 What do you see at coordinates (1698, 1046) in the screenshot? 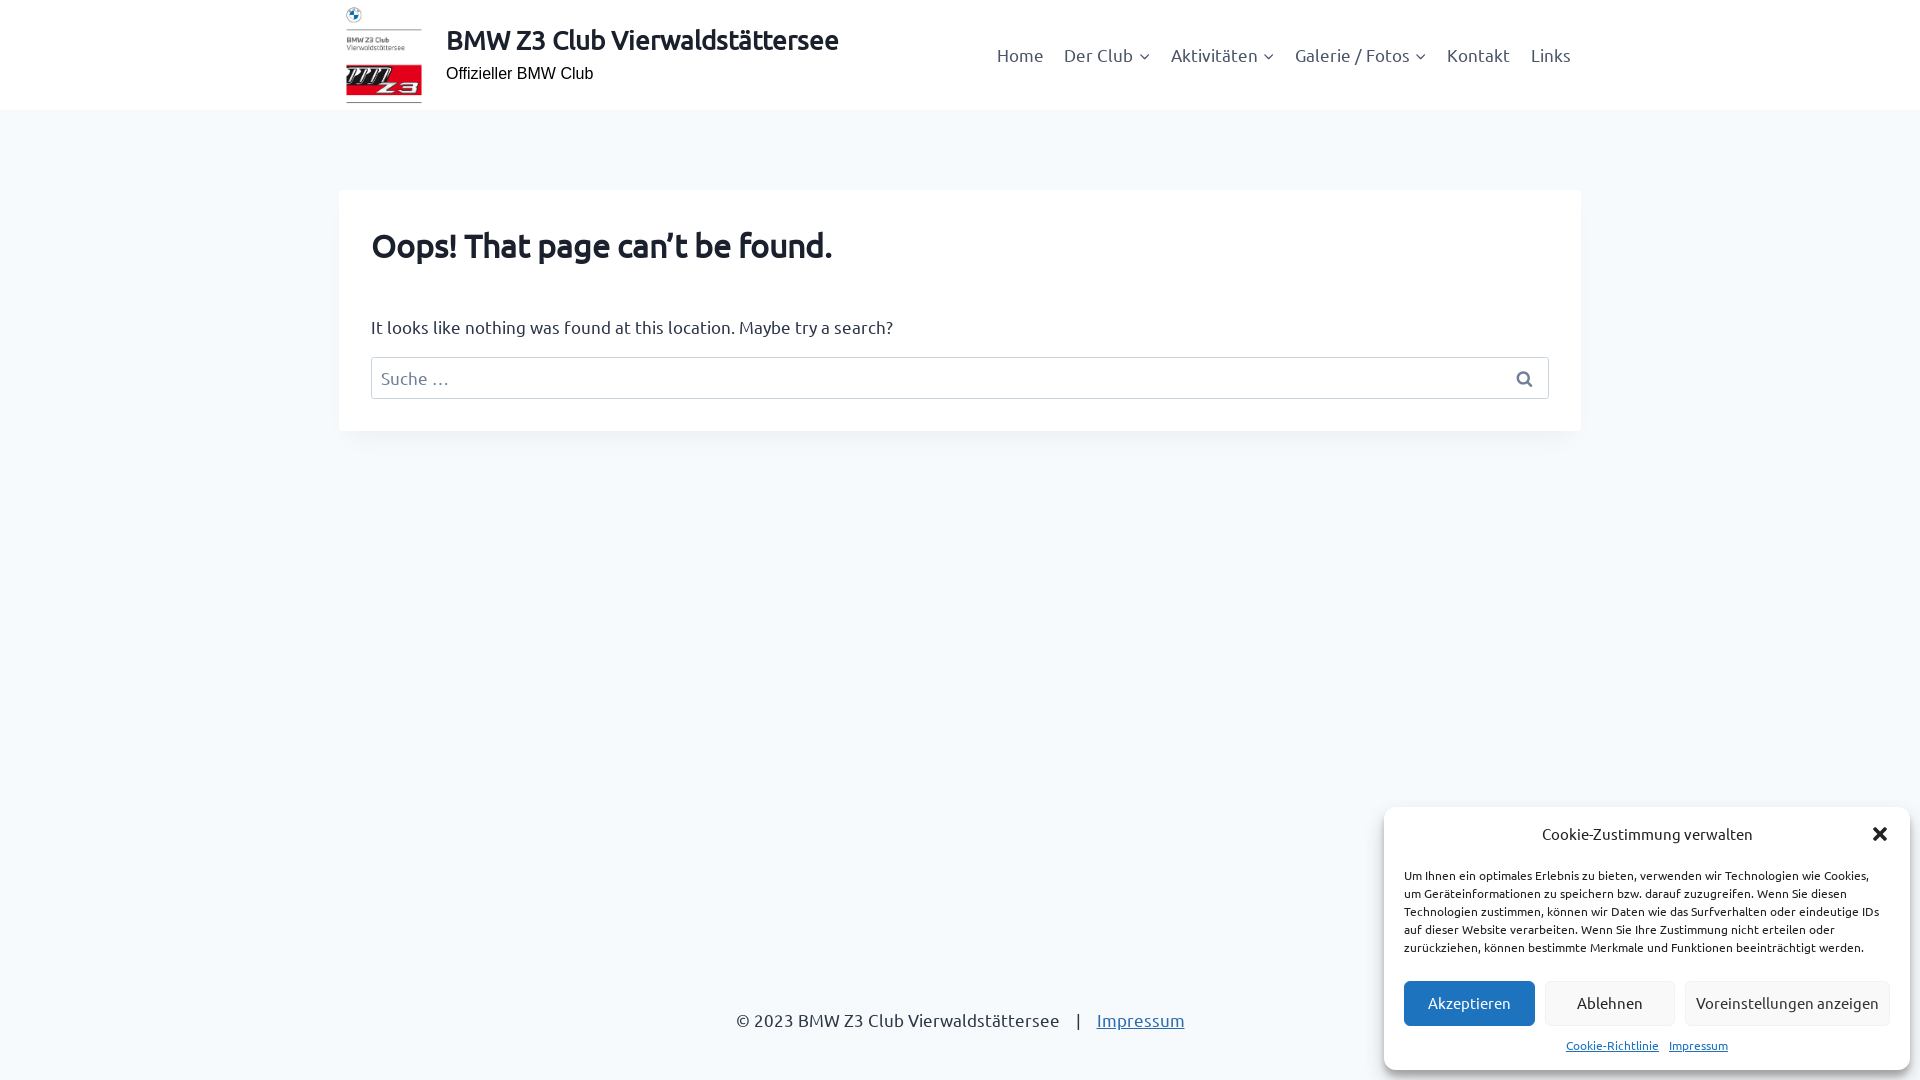
I see `Impressum` at bounding box center [1698, 1046].